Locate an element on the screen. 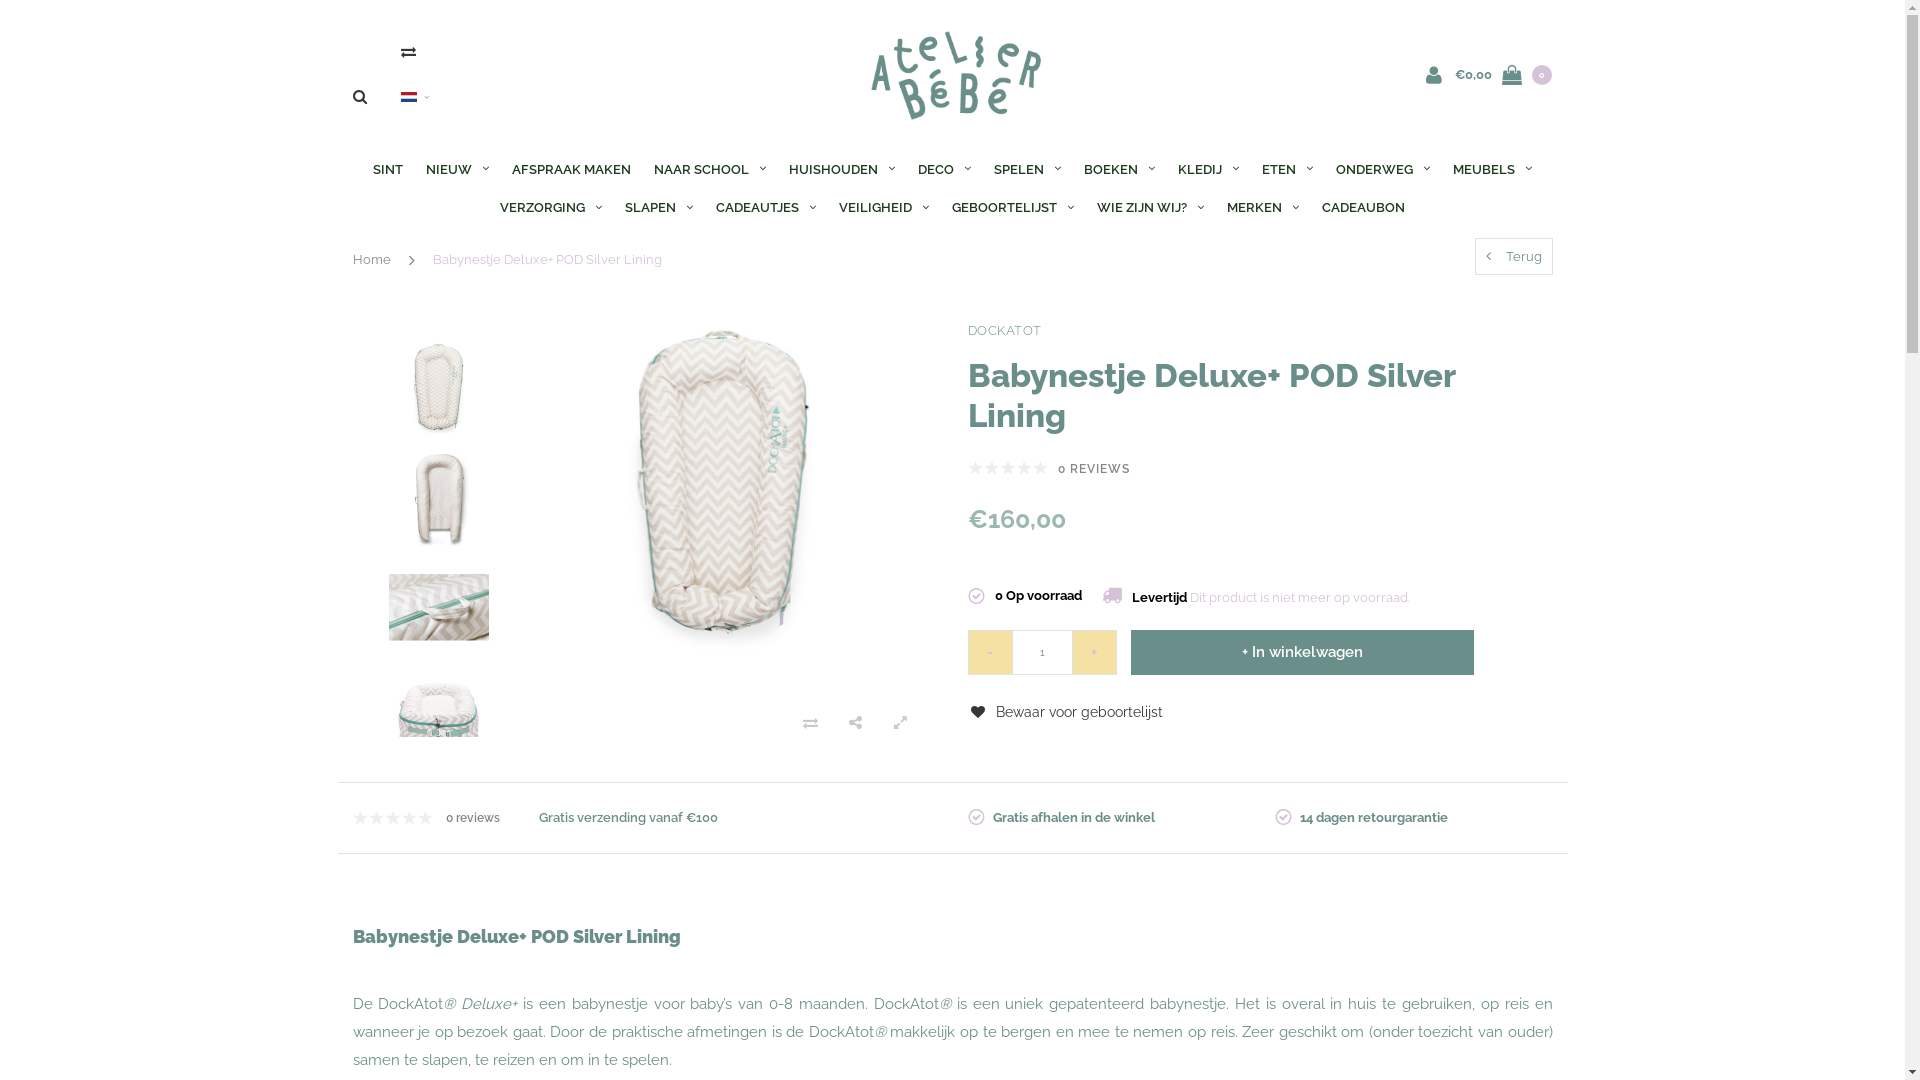  ONDERWEG is located at coordinates (1383, 170).